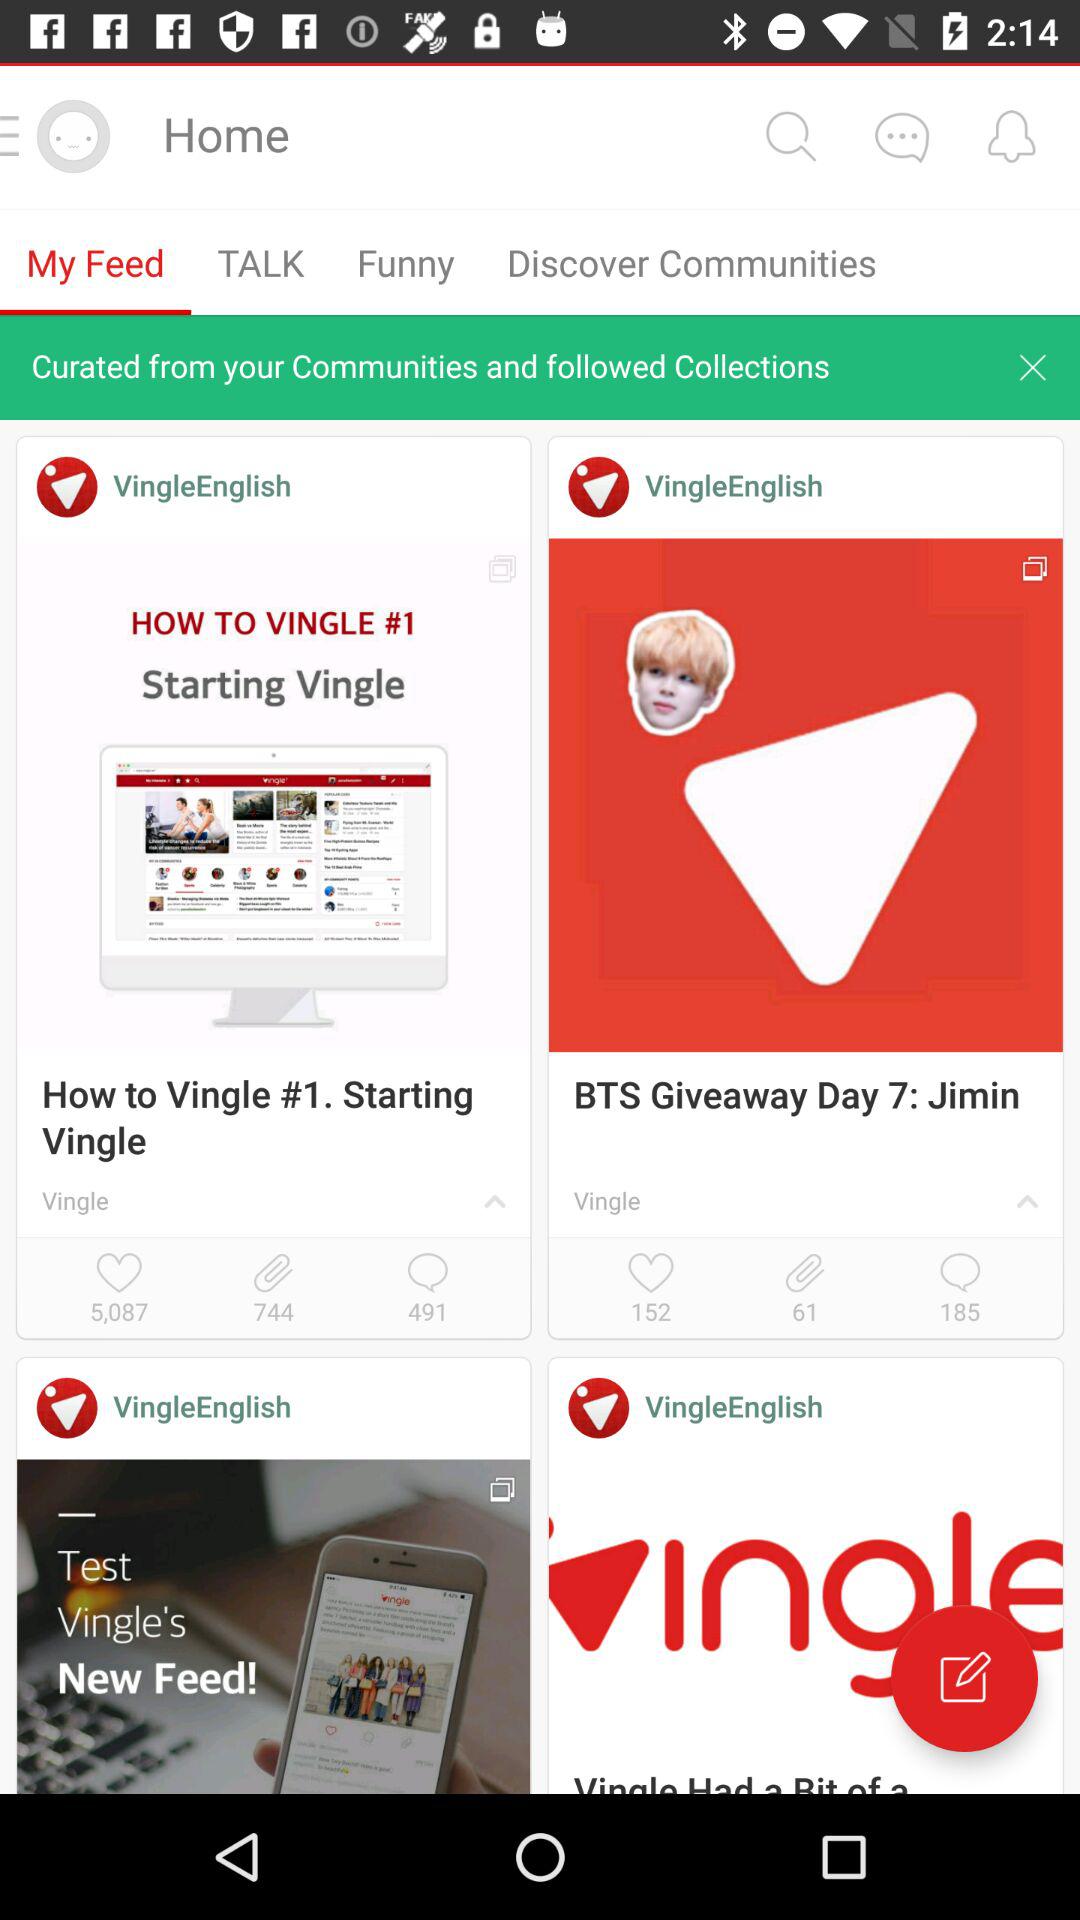 The image size is (1080, 1920). What do you see at coordinates (964, 1678) in the screenshot?
I see `click to edit` at bounding box center [964, 1678].